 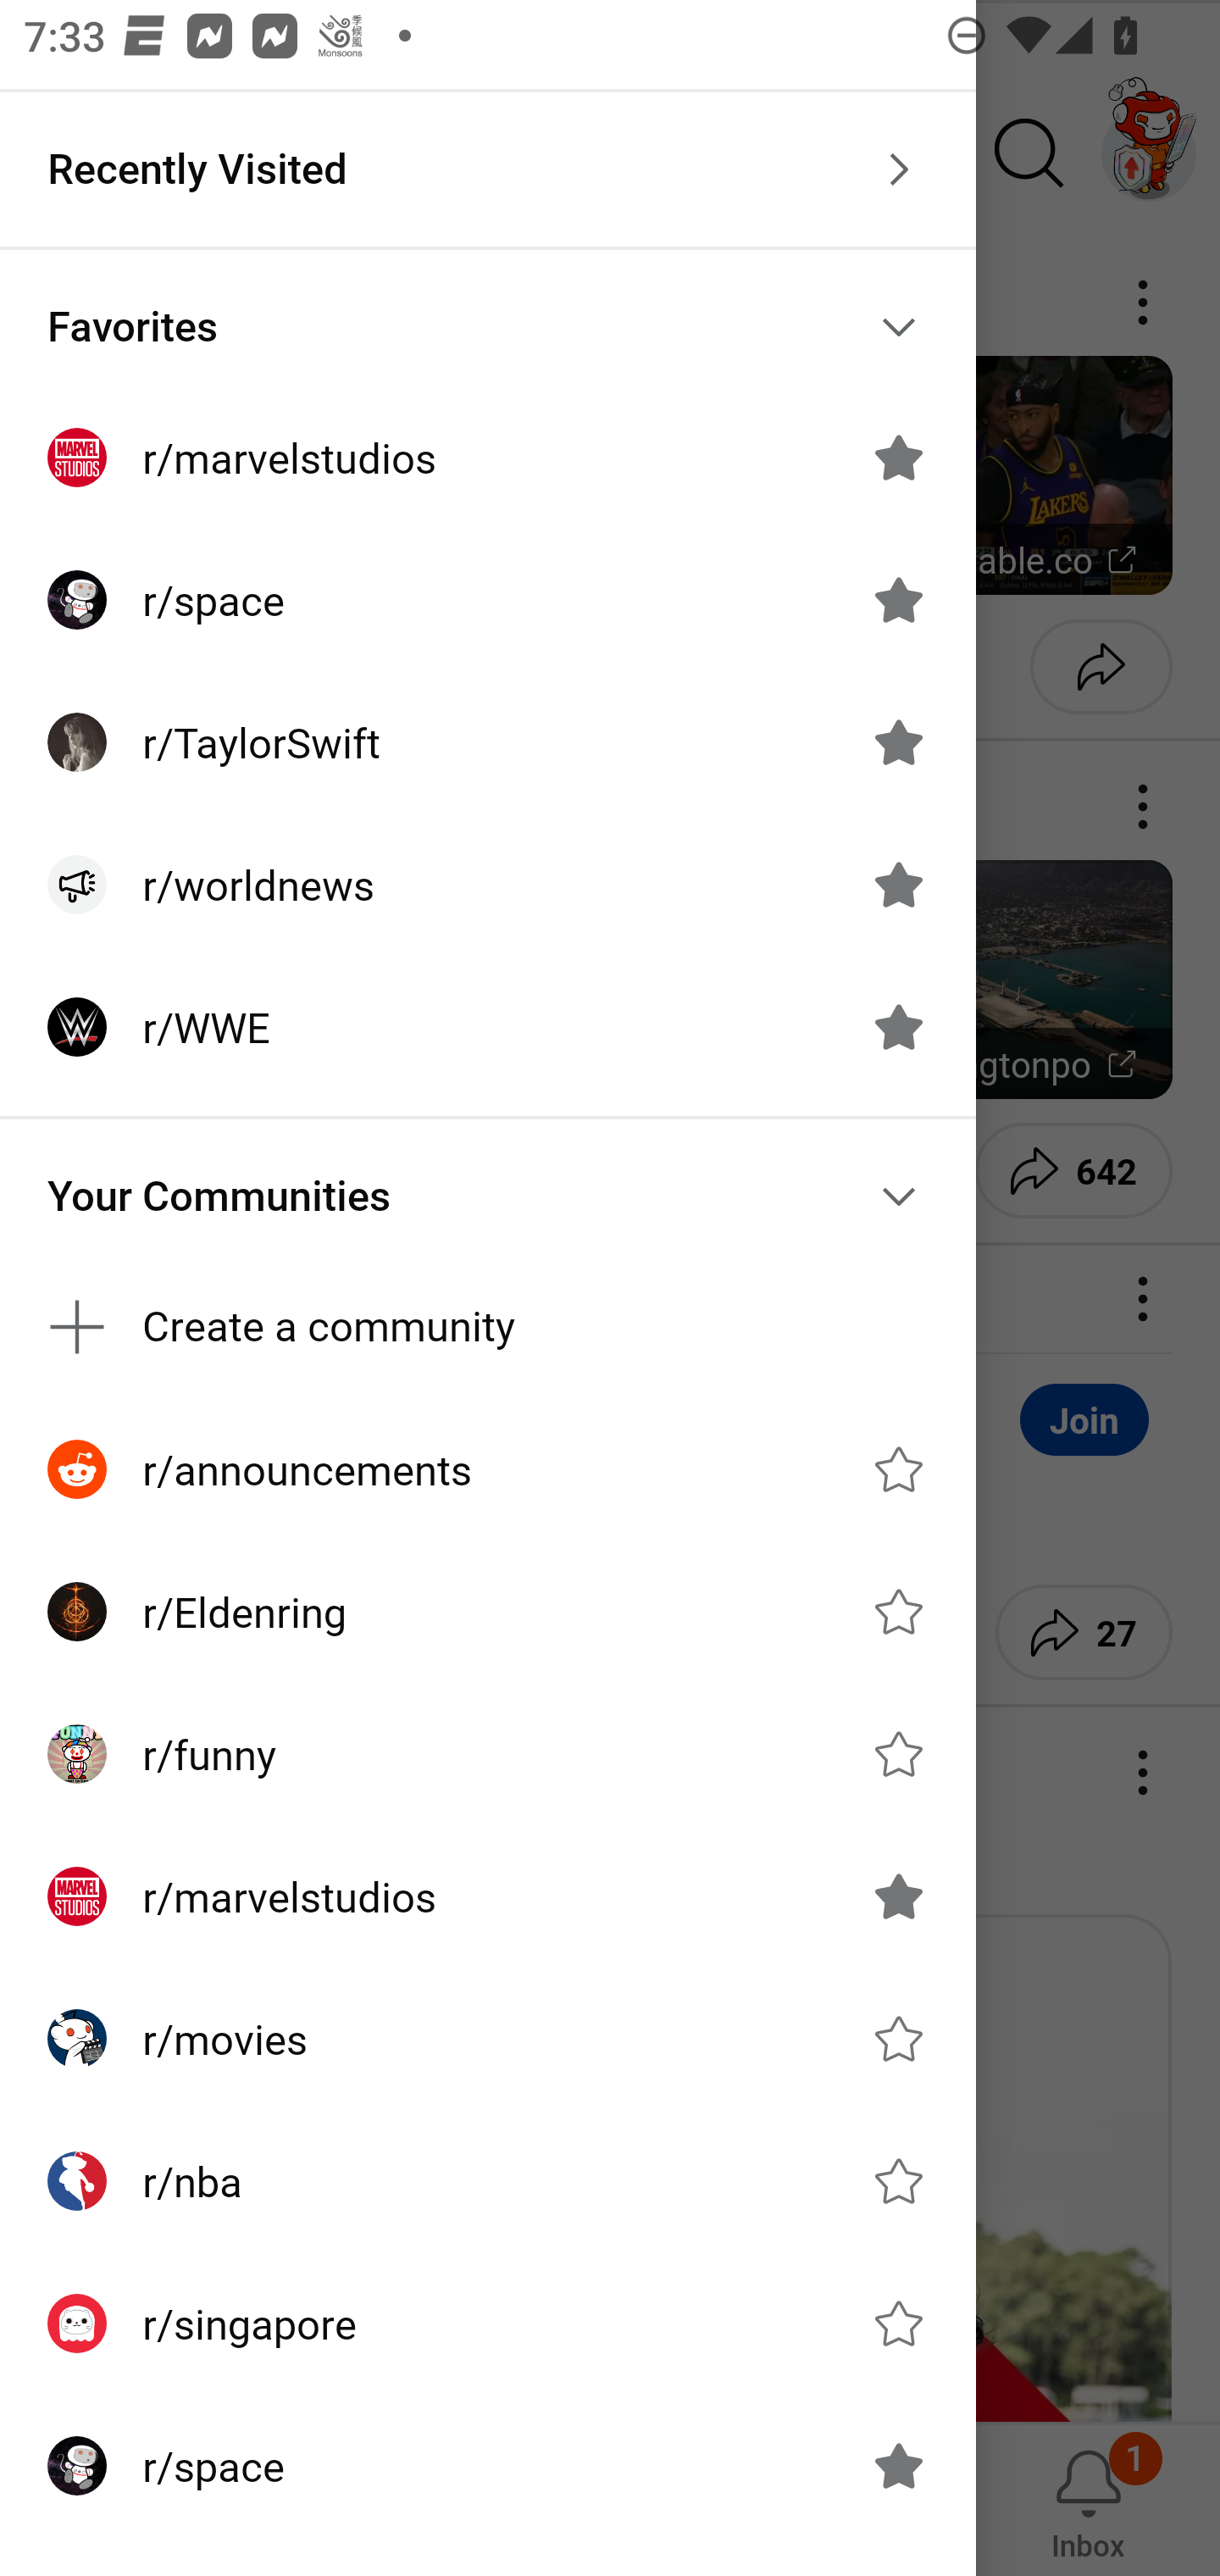 I want to click on Favorite r/singapore, so click(x=898, y=2323).